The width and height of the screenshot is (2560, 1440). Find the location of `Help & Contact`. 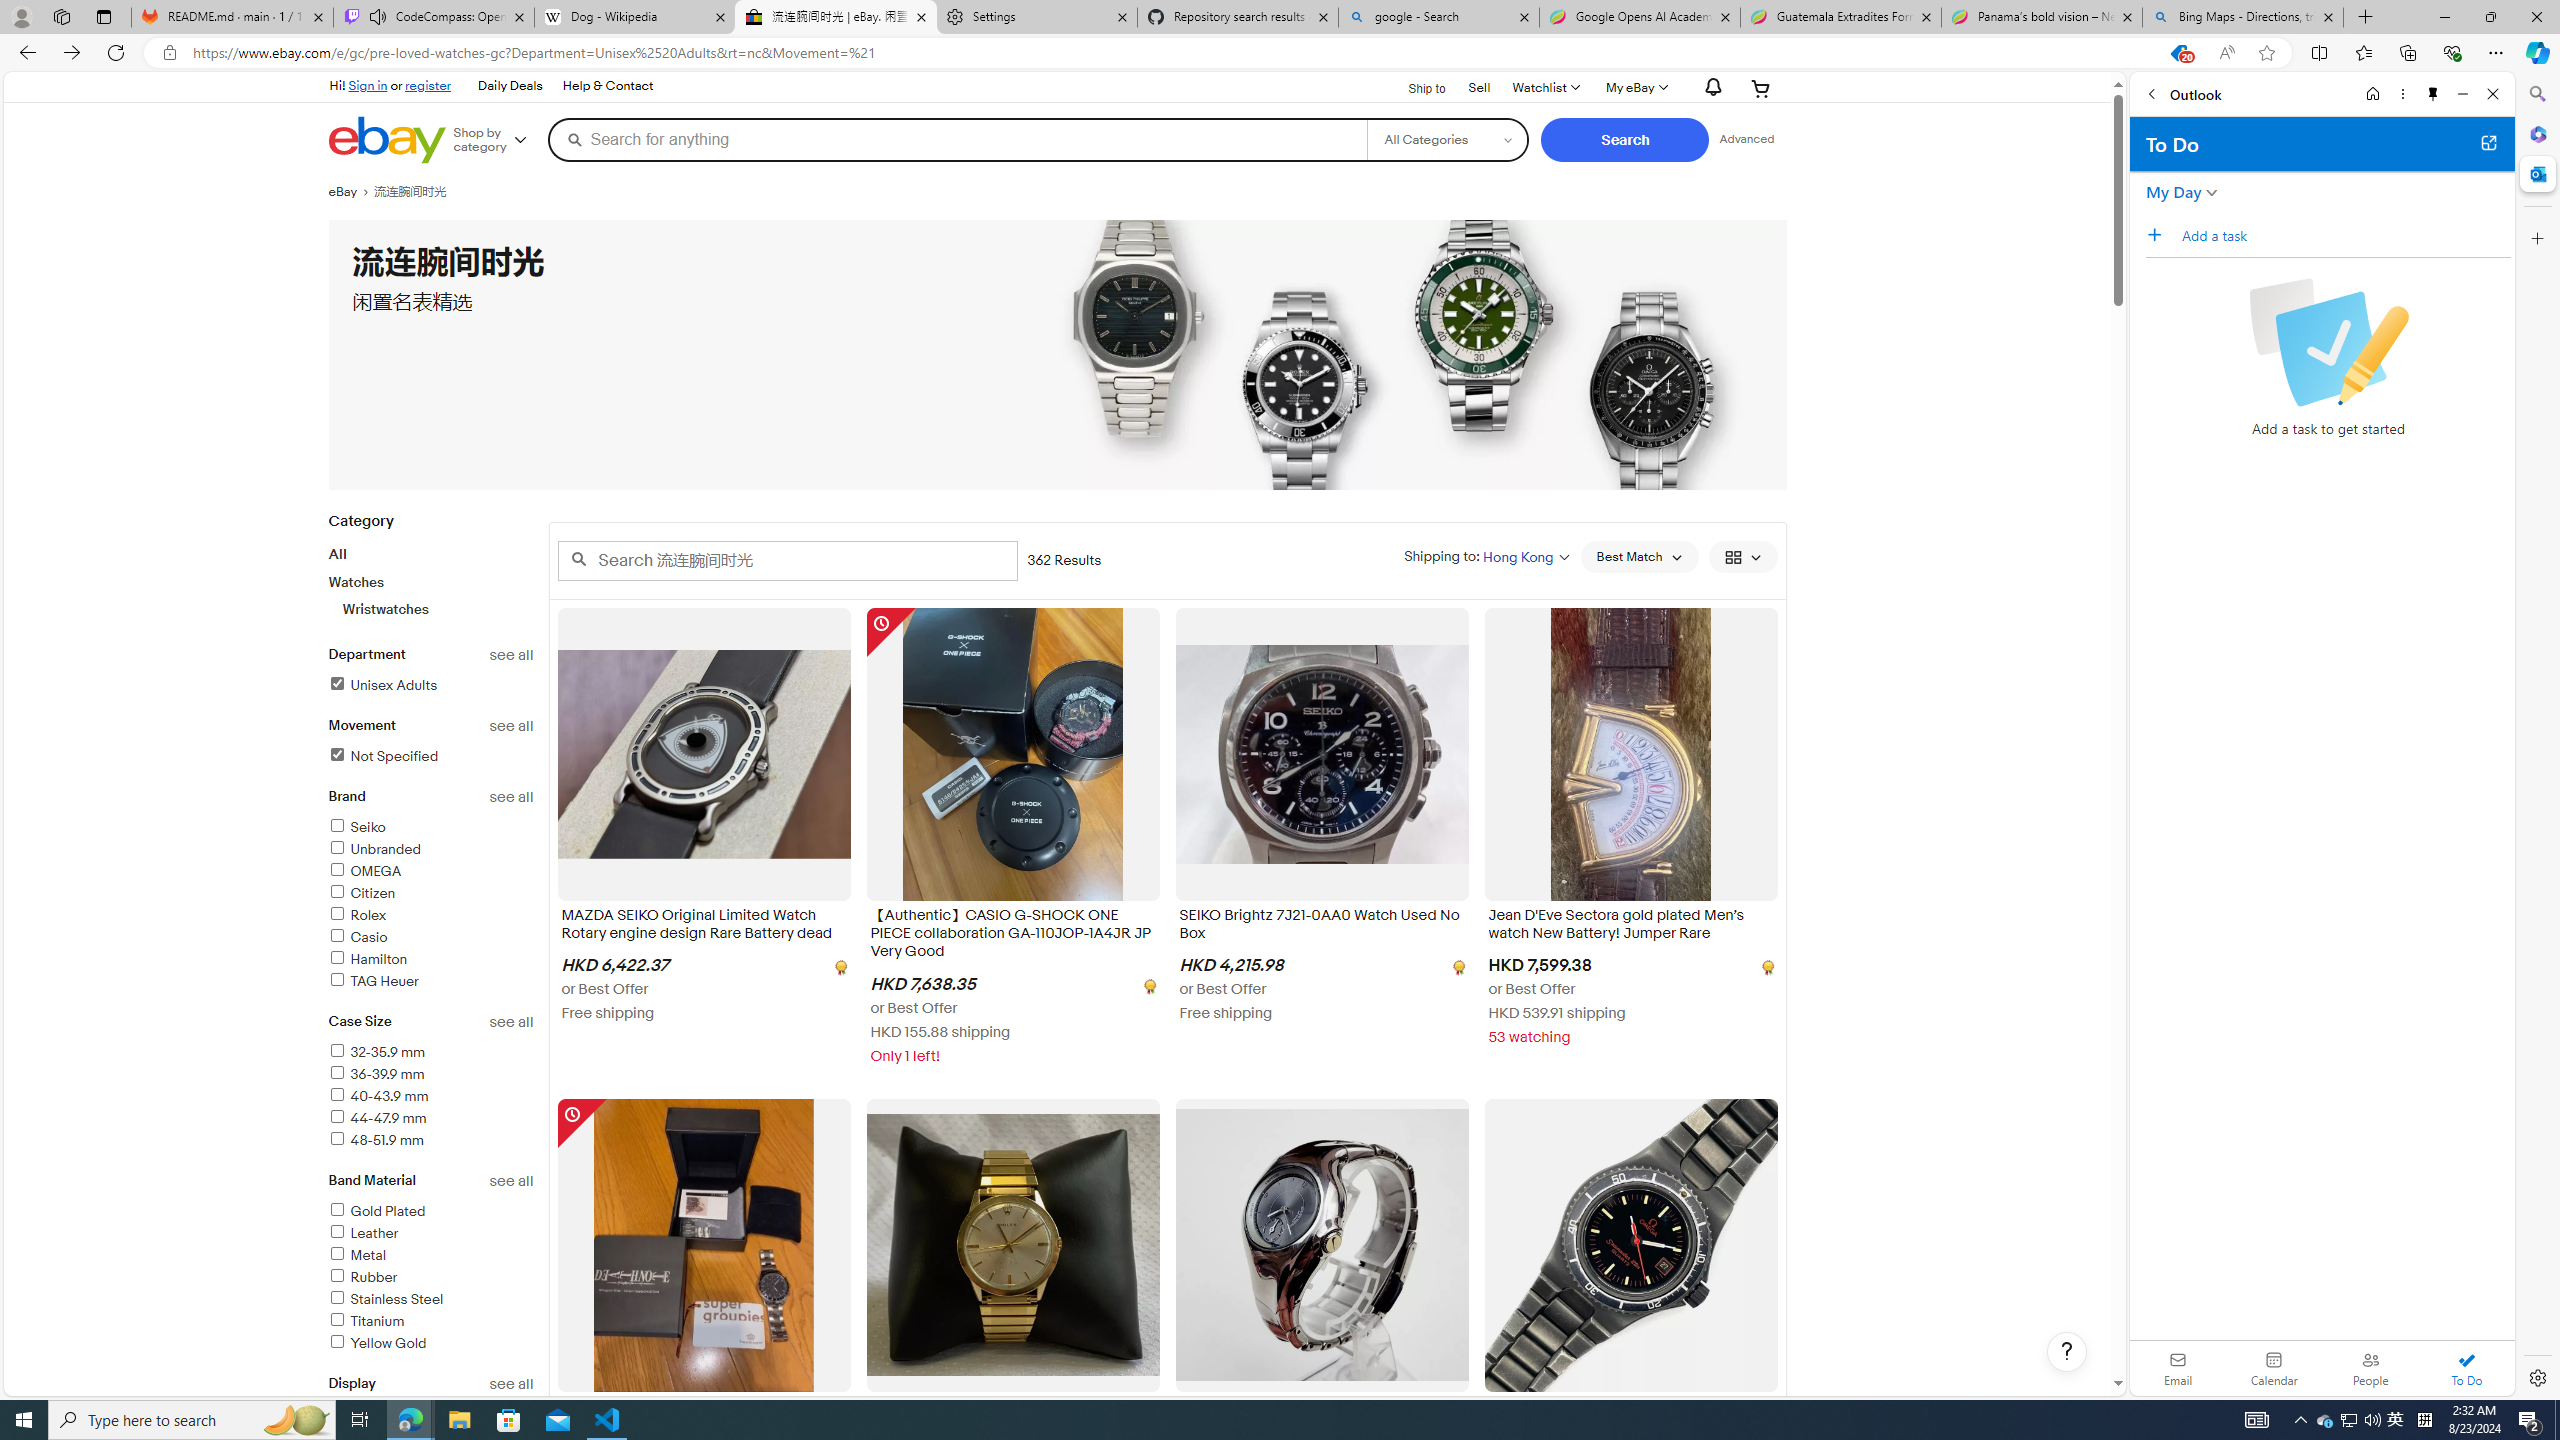

Help & Contact is located at coordinates (608, 86).